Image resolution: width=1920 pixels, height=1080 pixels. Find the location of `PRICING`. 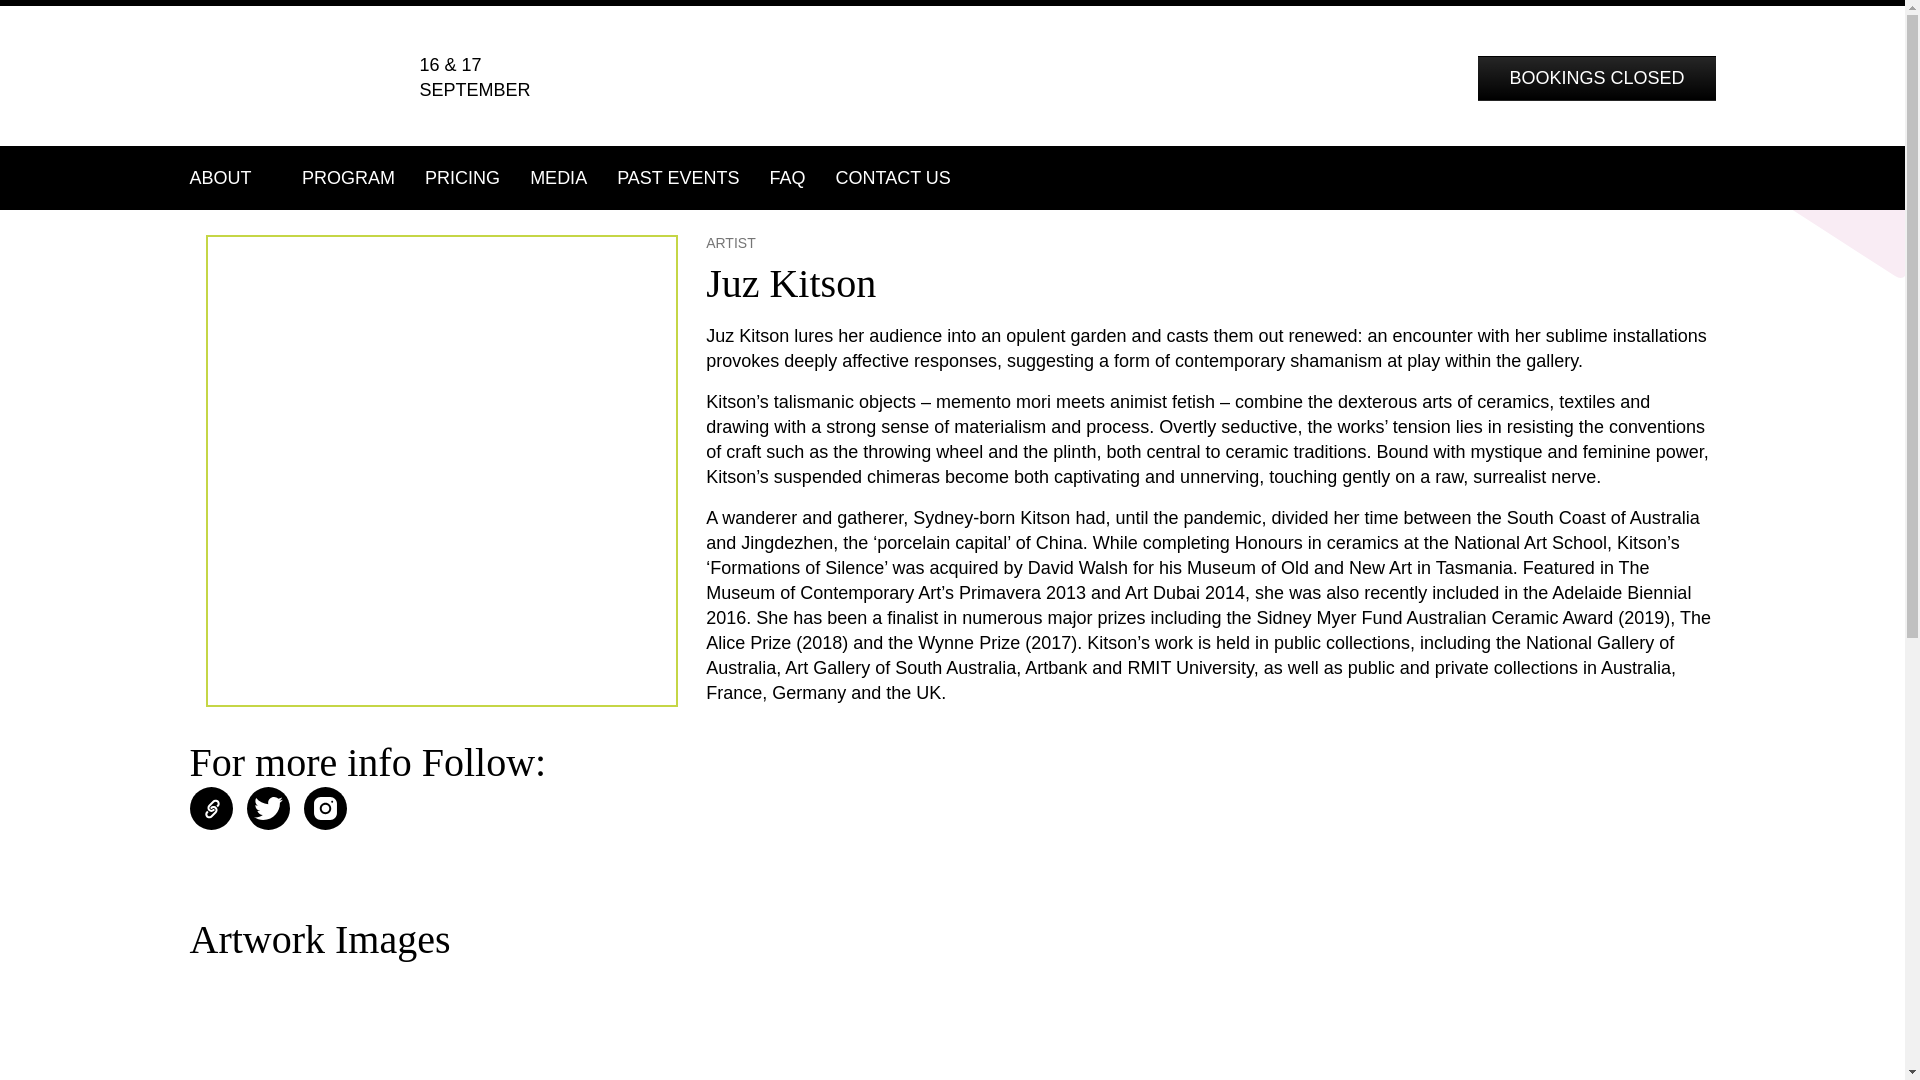

PRICING is located at coordinates (462, 178).